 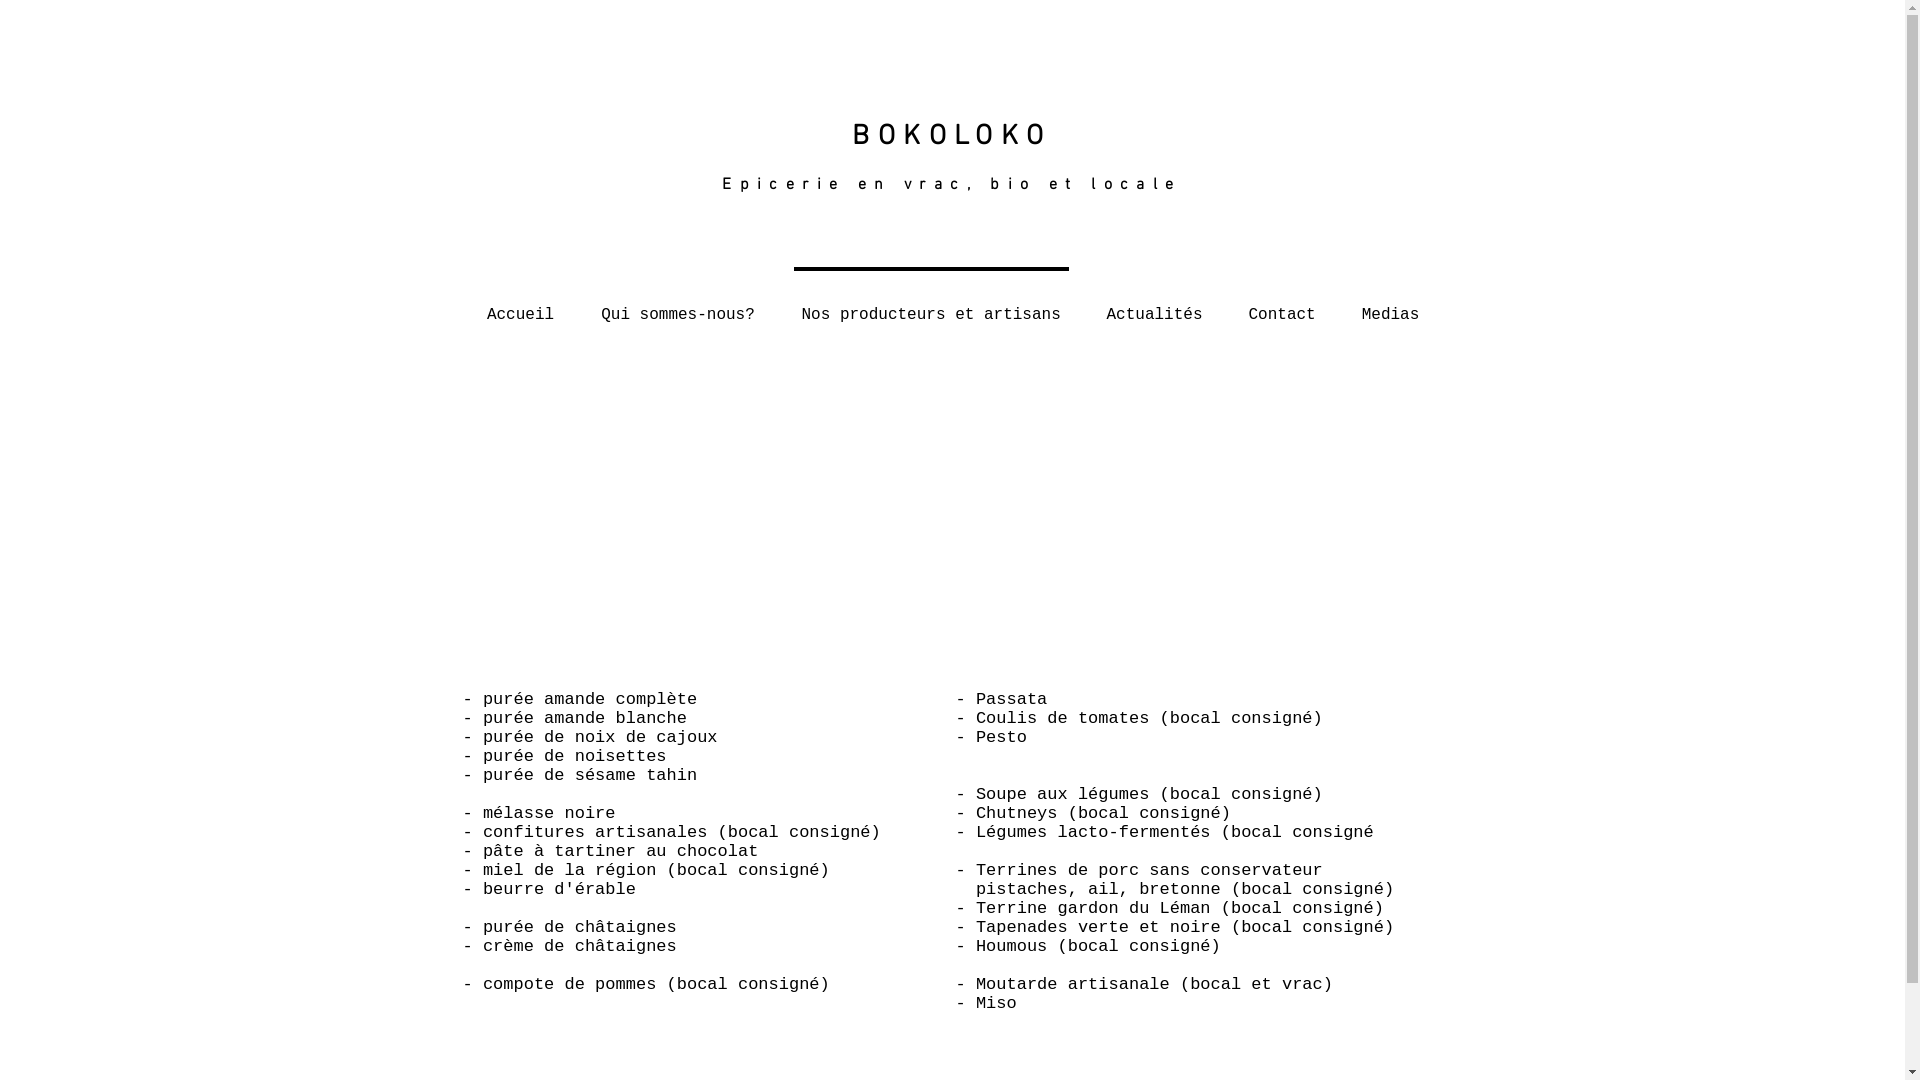 What do you see at coordinates (1282, 306) in the screenshot?
I see `Contact` at bounding box center [1282, 306].